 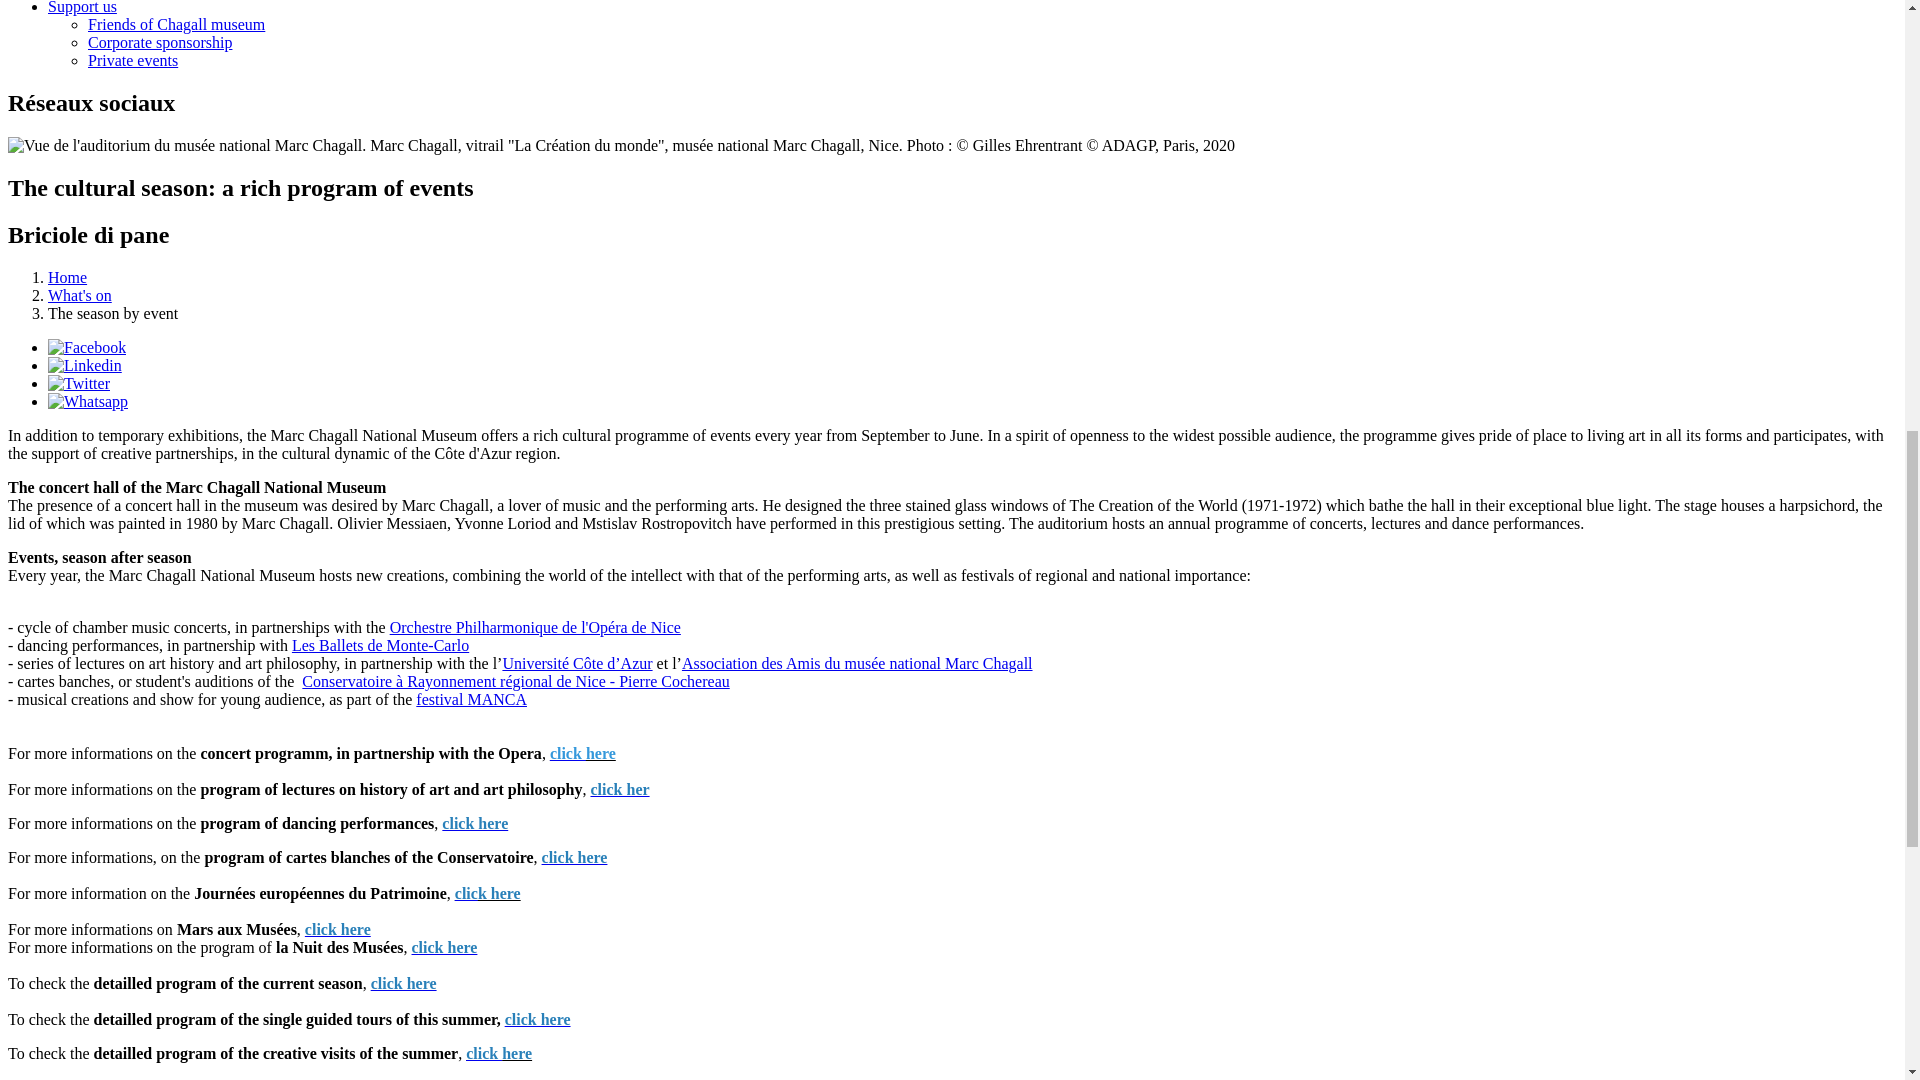 I want to click on Twitter, so click(x=78, y=383).